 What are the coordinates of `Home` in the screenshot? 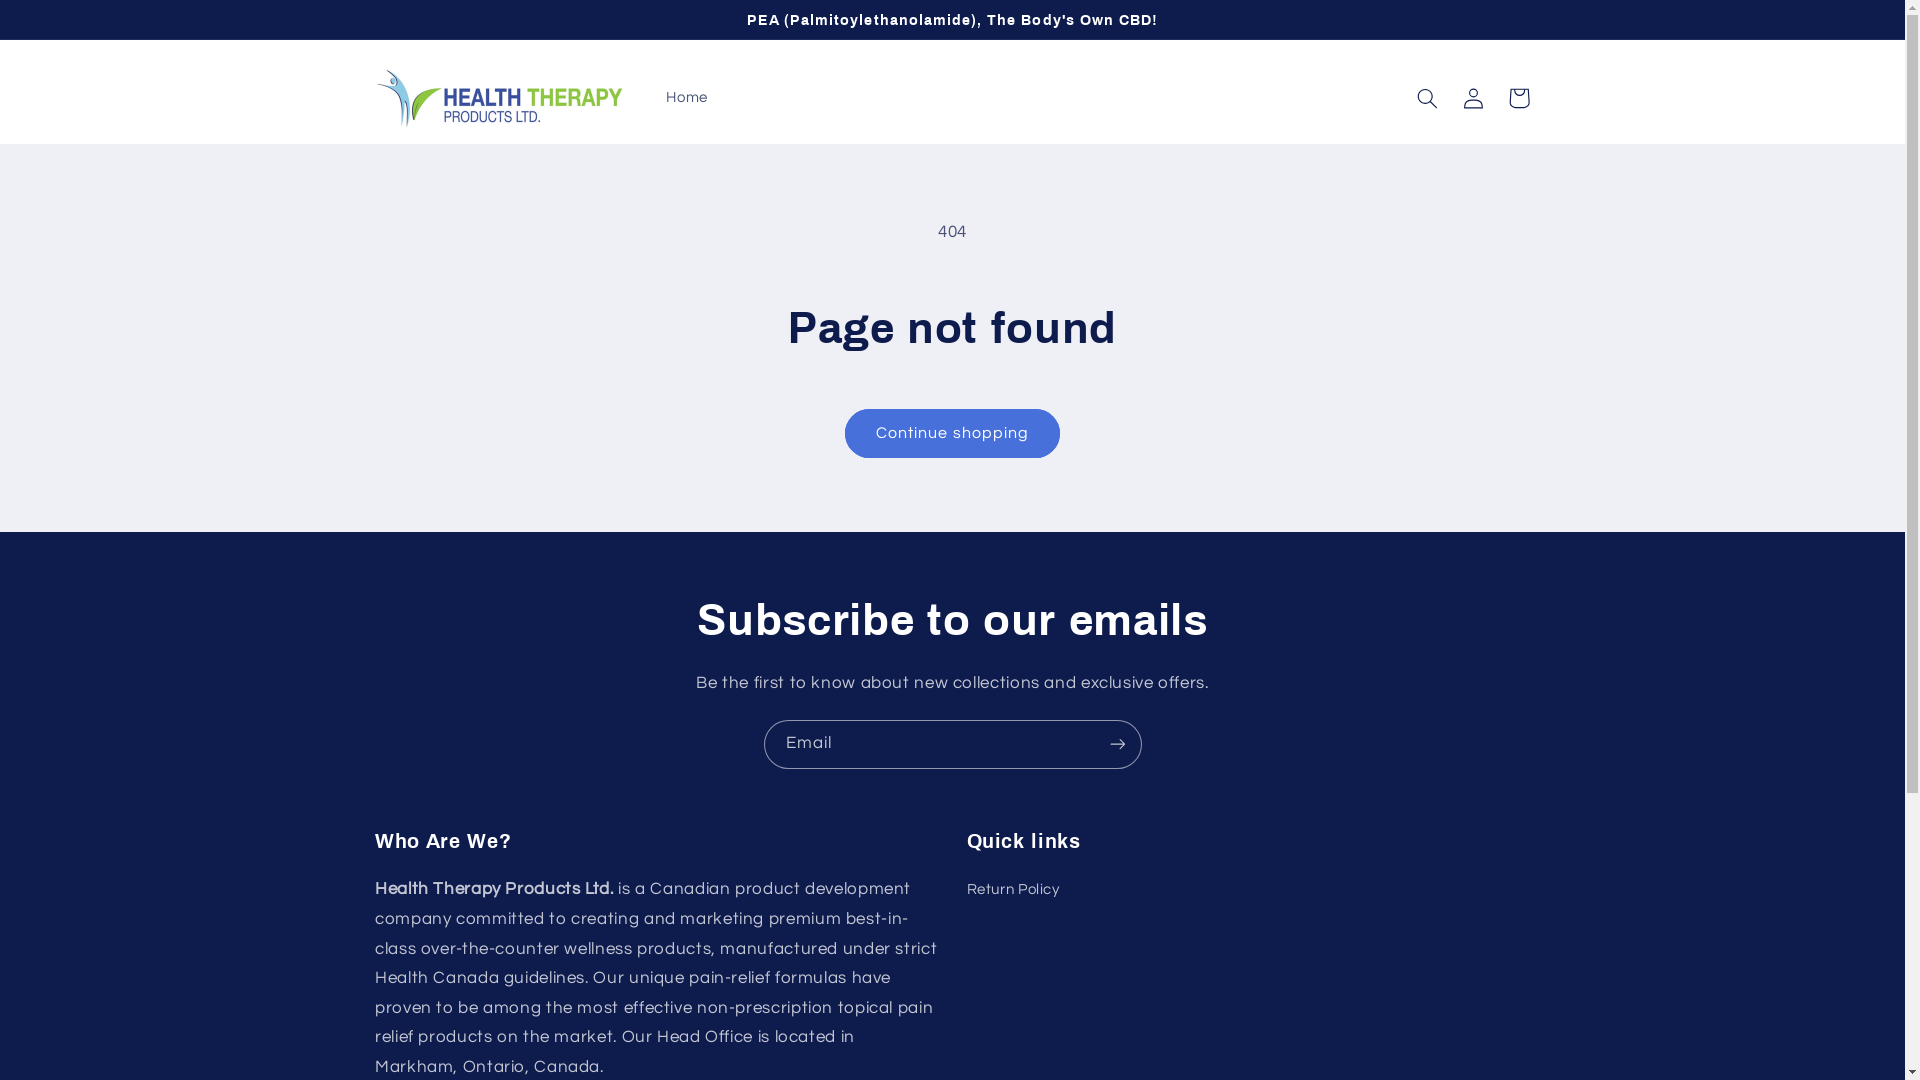 It's located at (688, 98).